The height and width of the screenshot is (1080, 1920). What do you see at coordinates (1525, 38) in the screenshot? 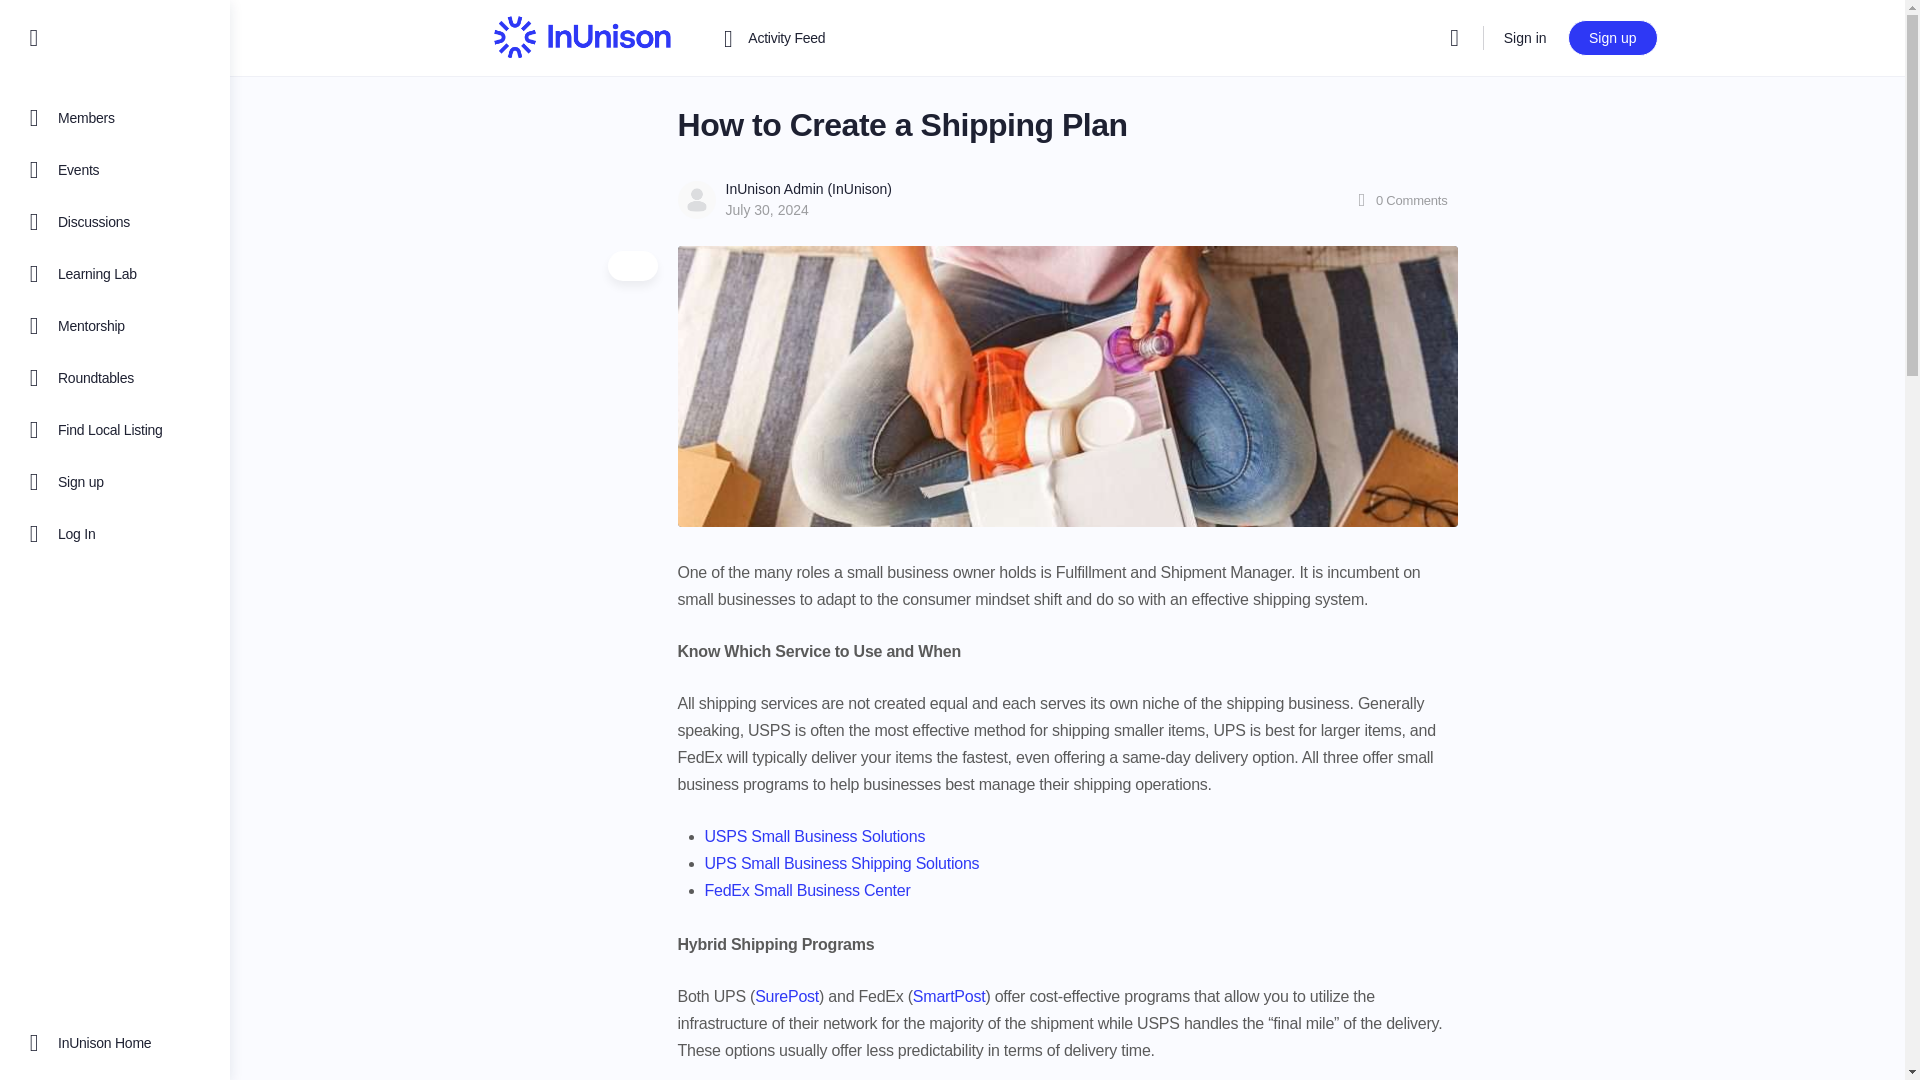
I see `Sign in` at bounding box center [1525, 38].